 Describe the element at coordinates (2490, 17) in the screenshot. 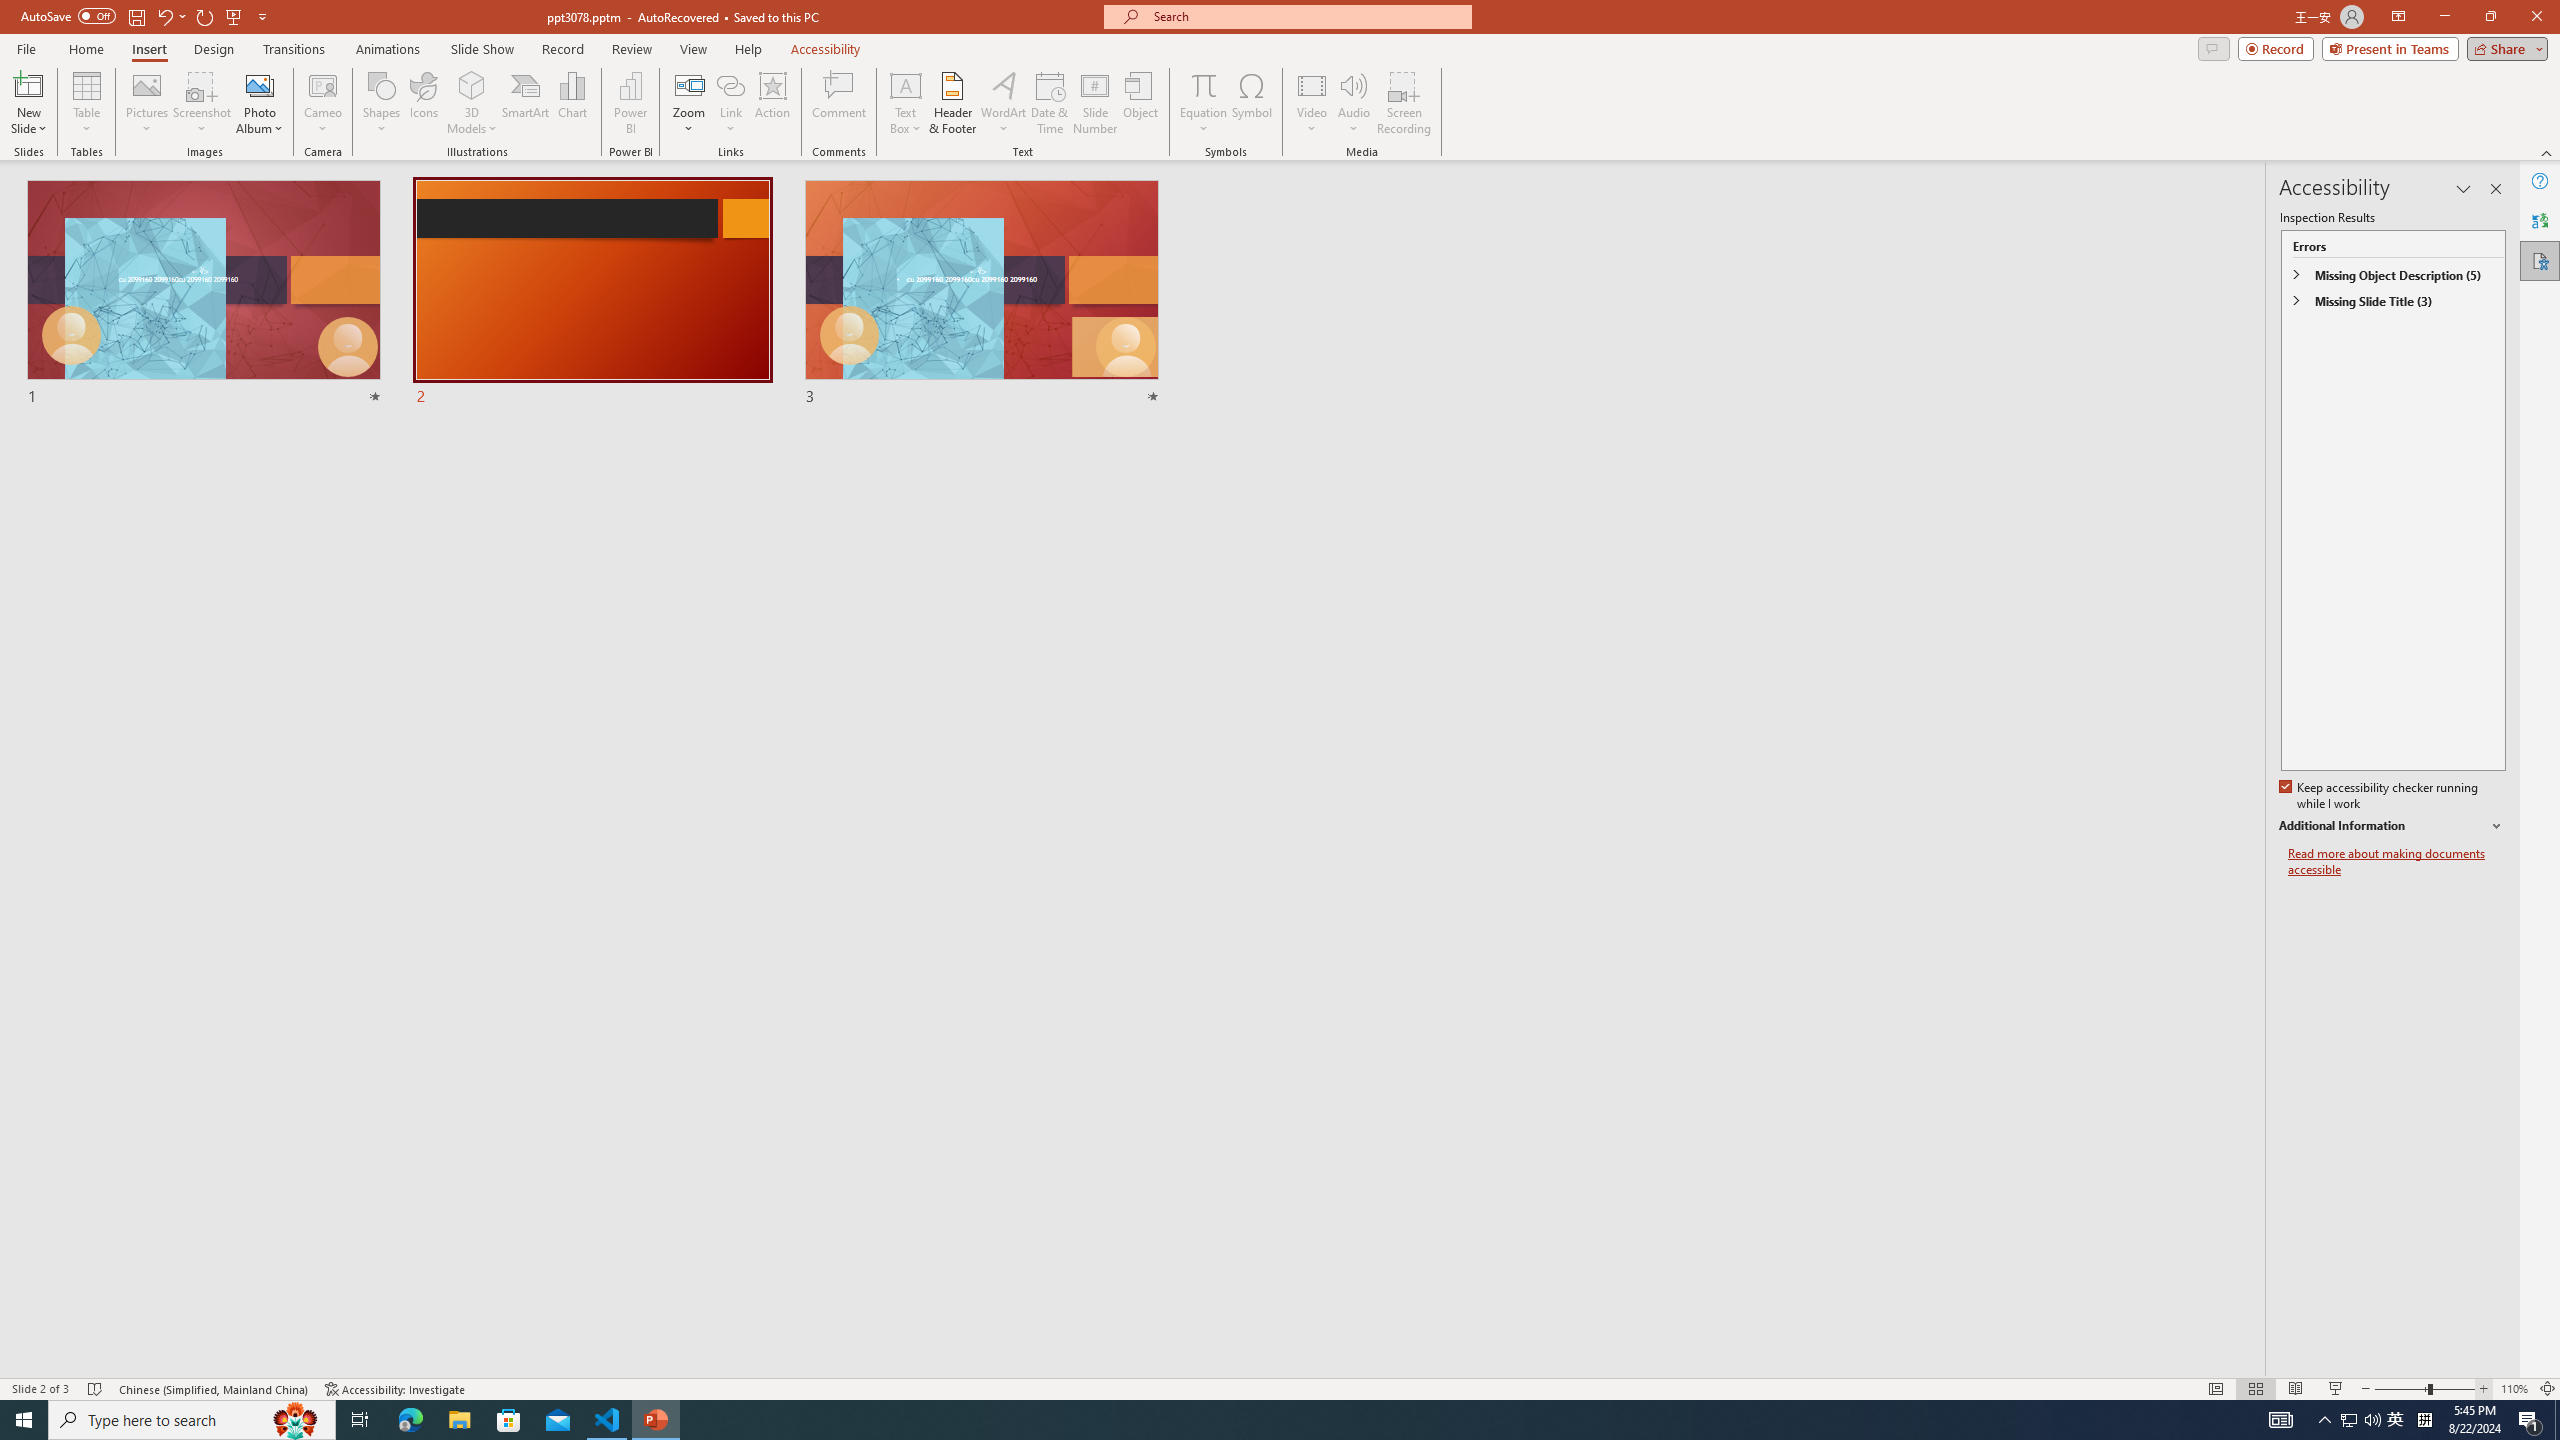

I see `Restore Down` at that location.